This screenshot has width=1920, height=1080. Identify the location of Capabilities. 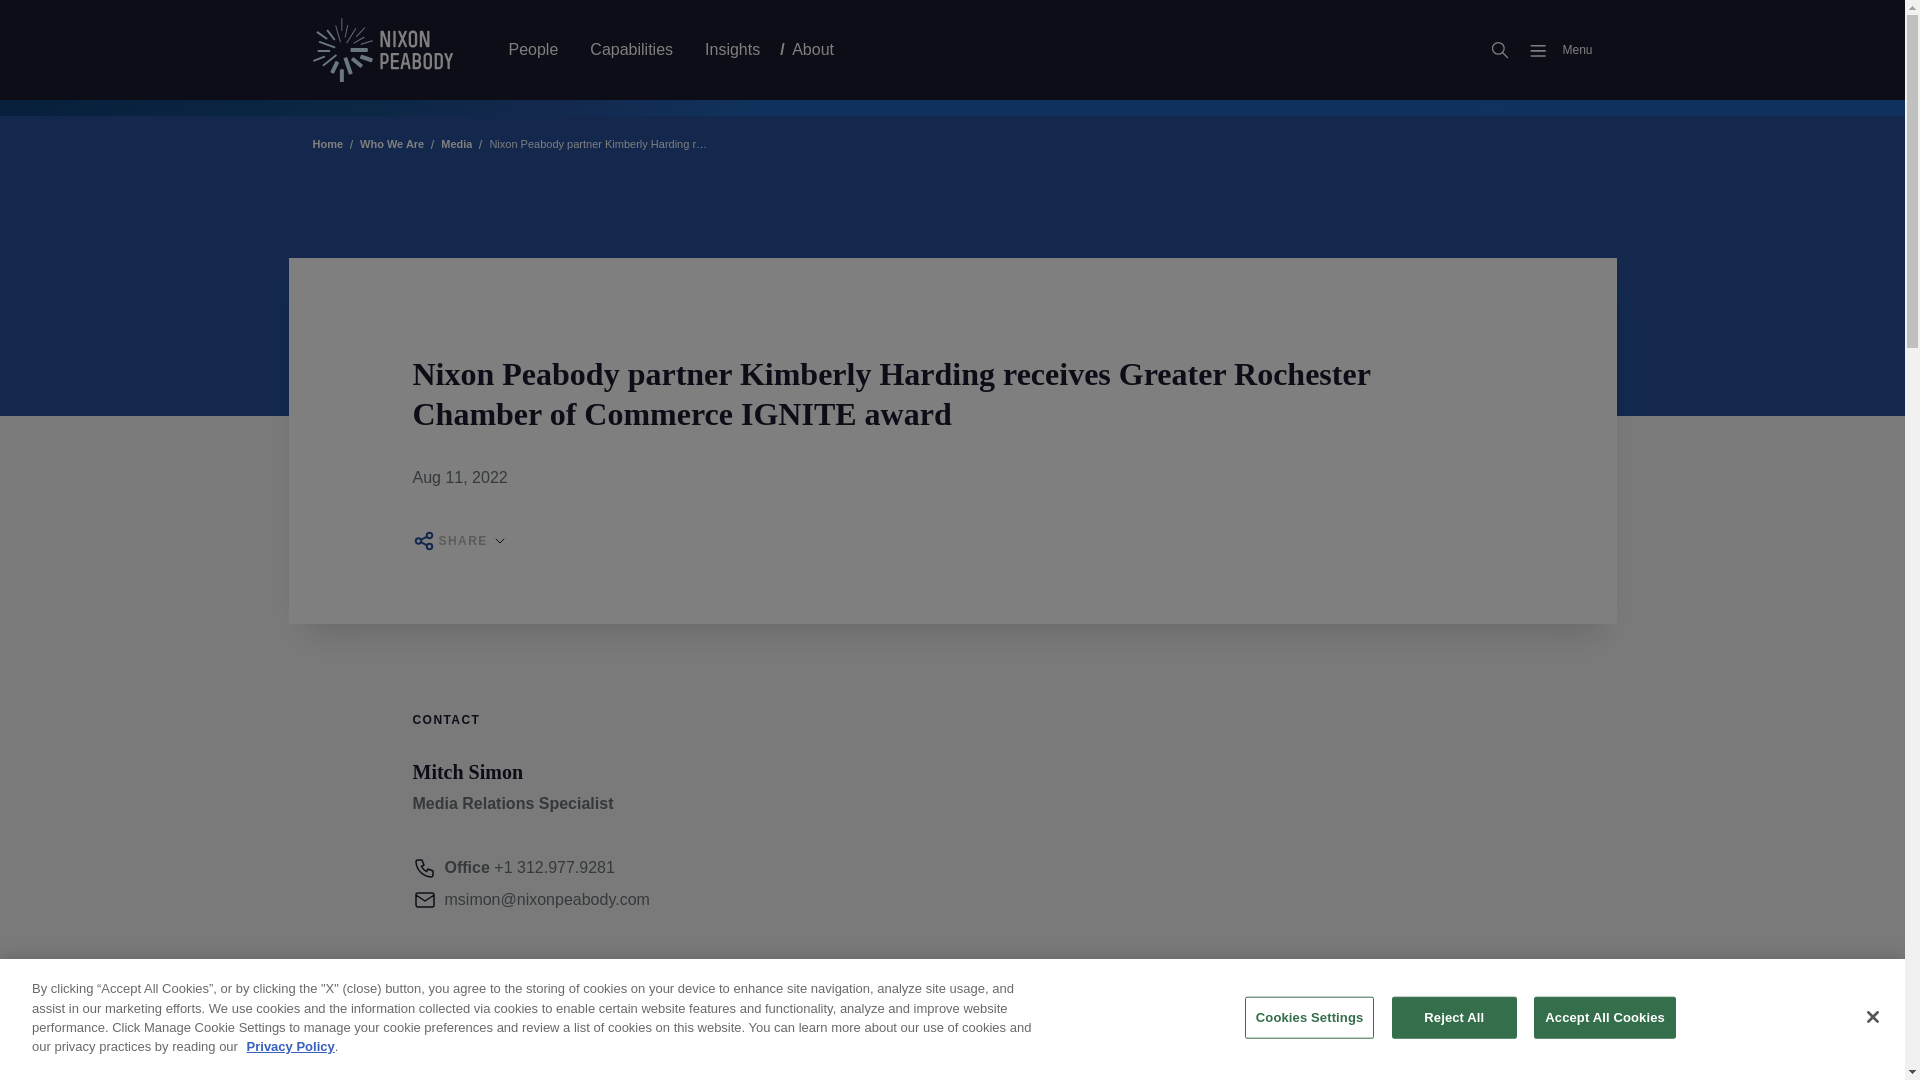
(632, 49).